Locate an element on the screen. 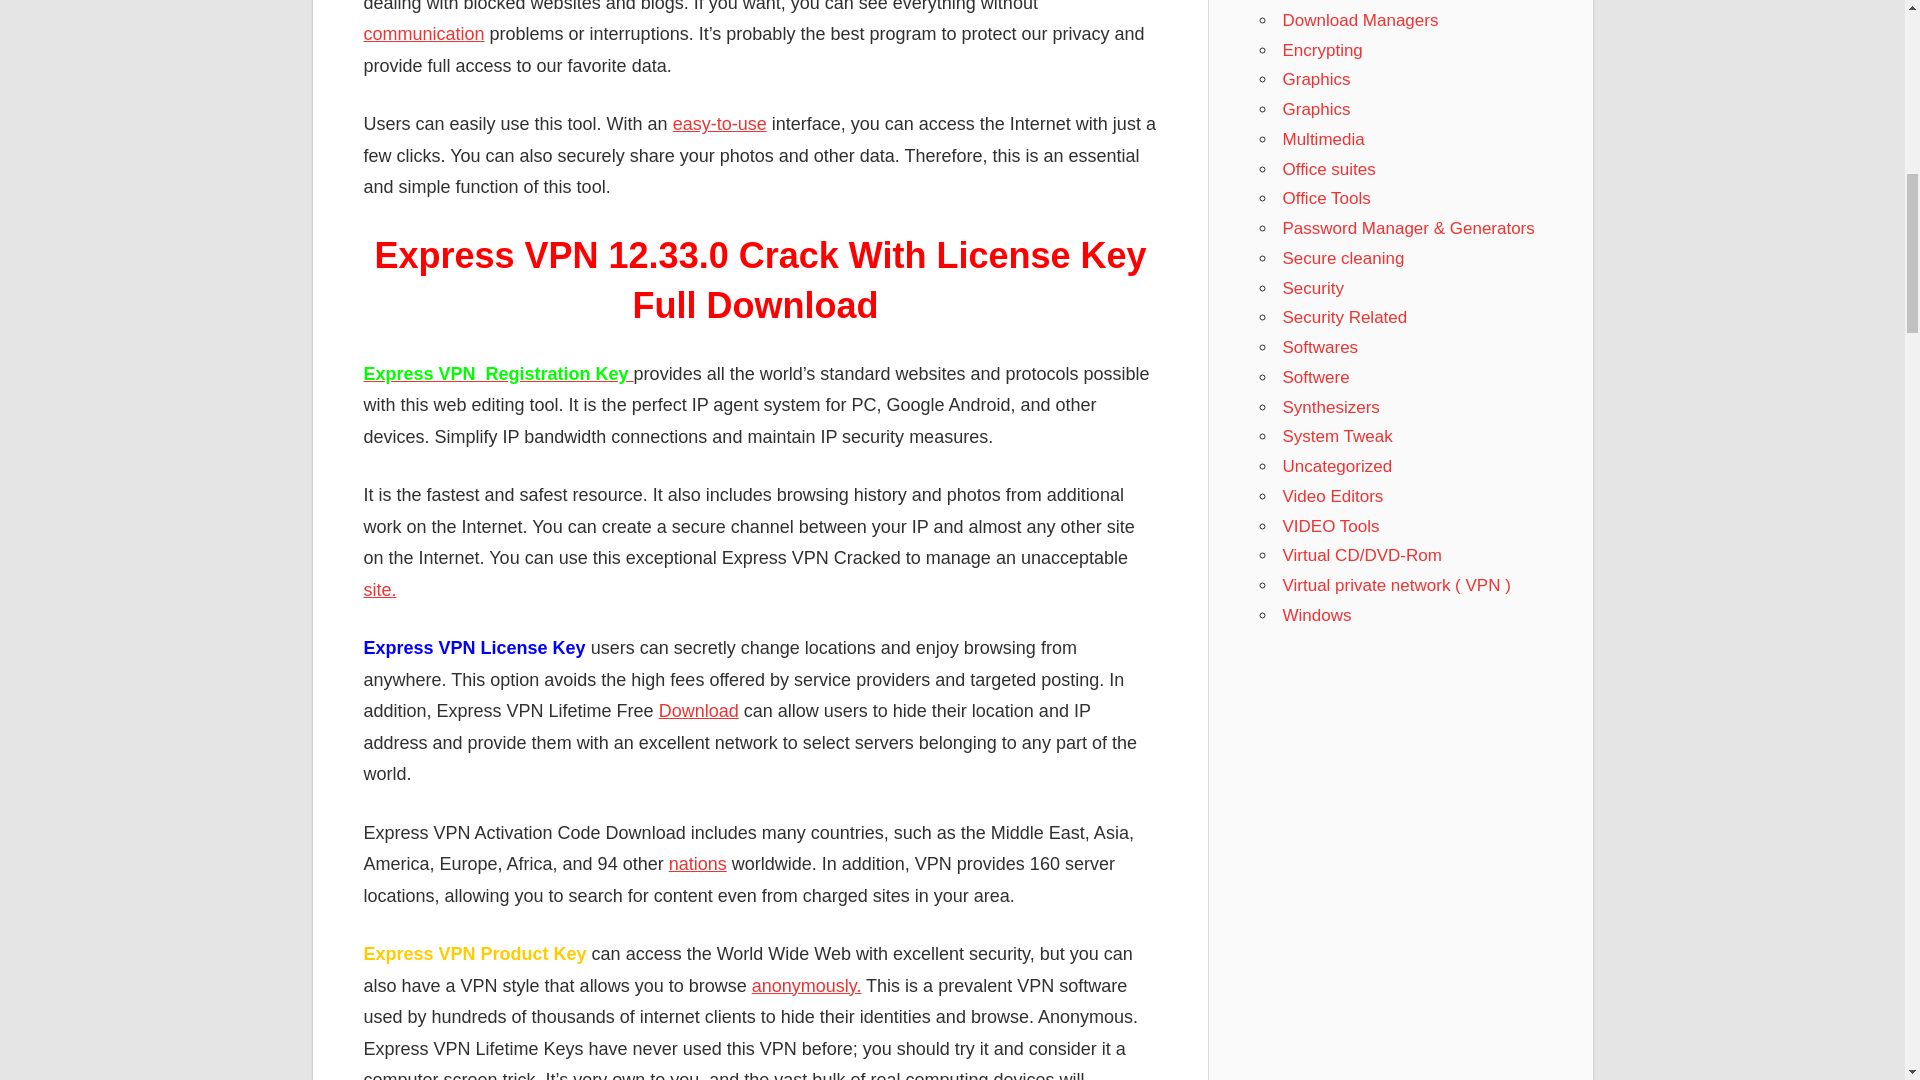 The image size is (1920, 1080). Download is located at coordinates (698, 710).